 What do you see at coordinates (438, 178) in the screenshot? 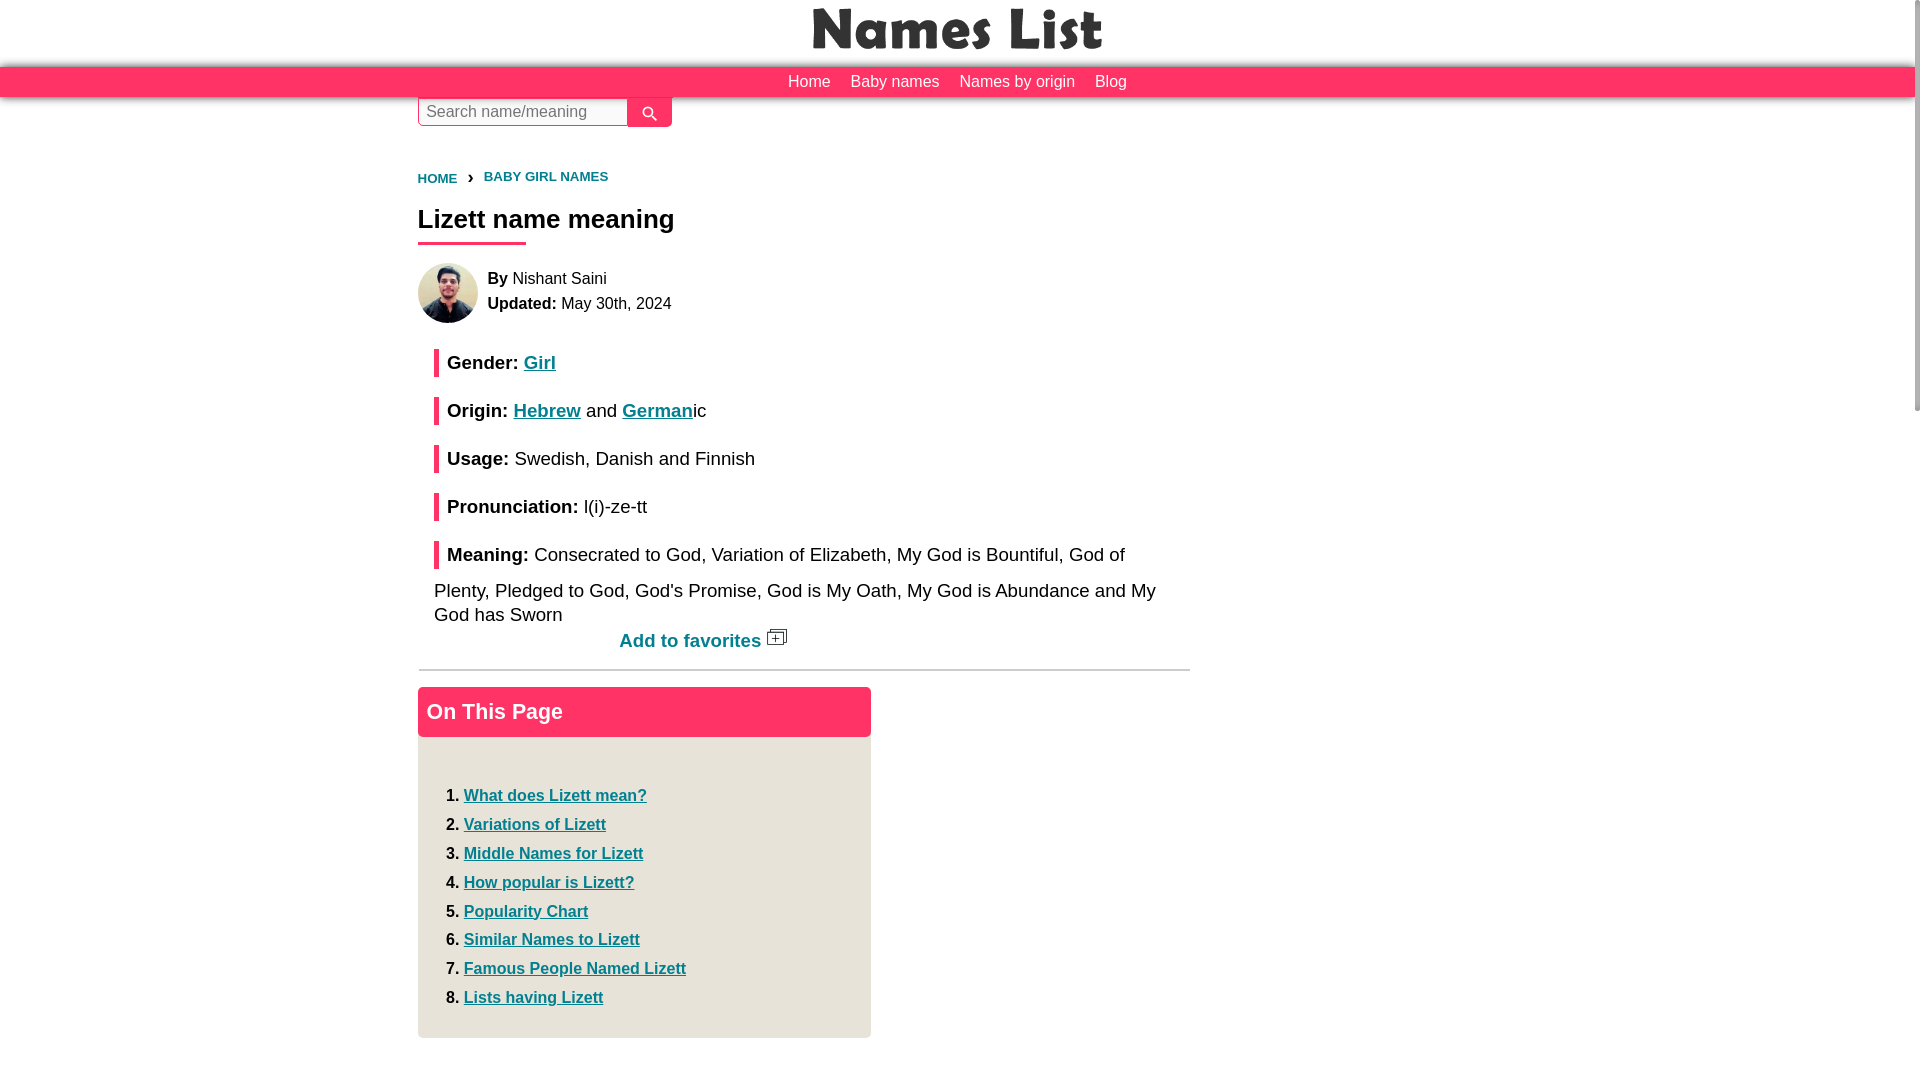
I see `HOME` at bounding box center [438, 178].